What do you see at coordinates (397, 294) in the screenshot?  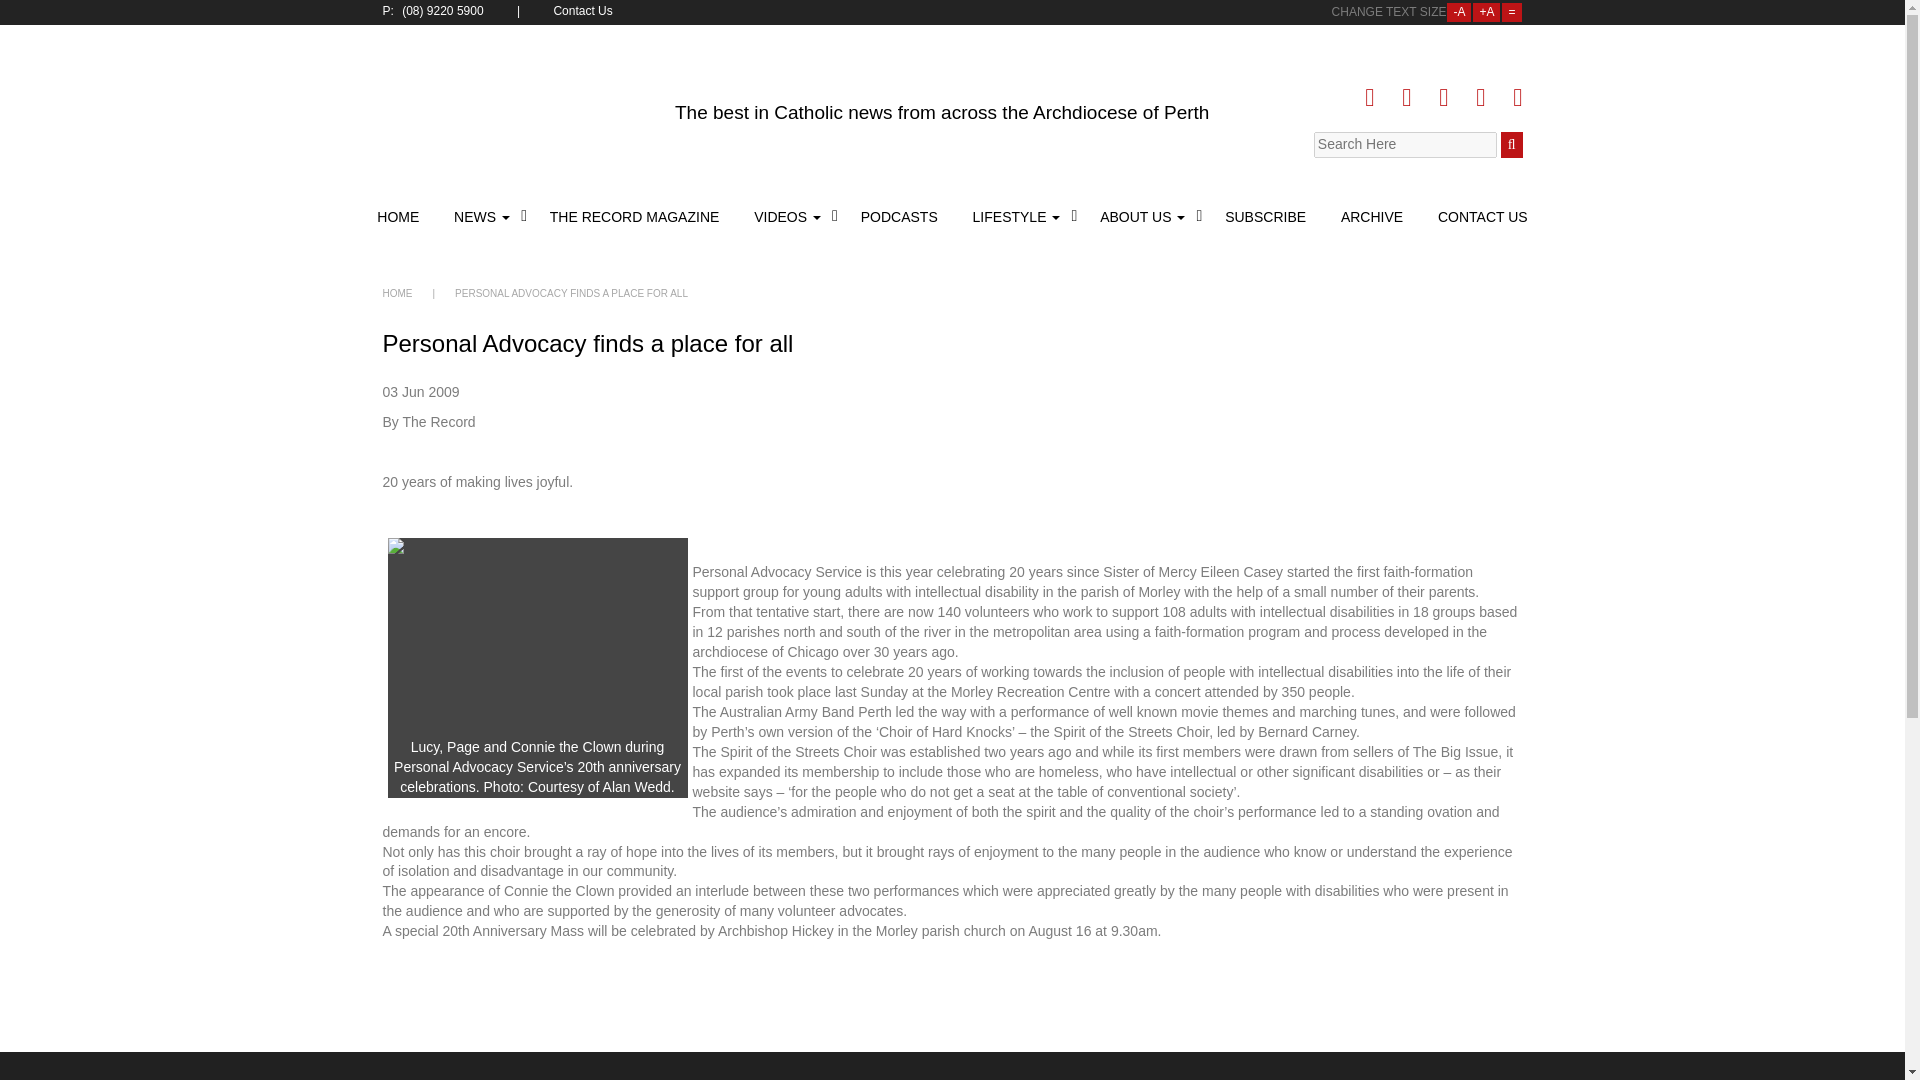 I see `HOME` at bounding box center [397, 294].